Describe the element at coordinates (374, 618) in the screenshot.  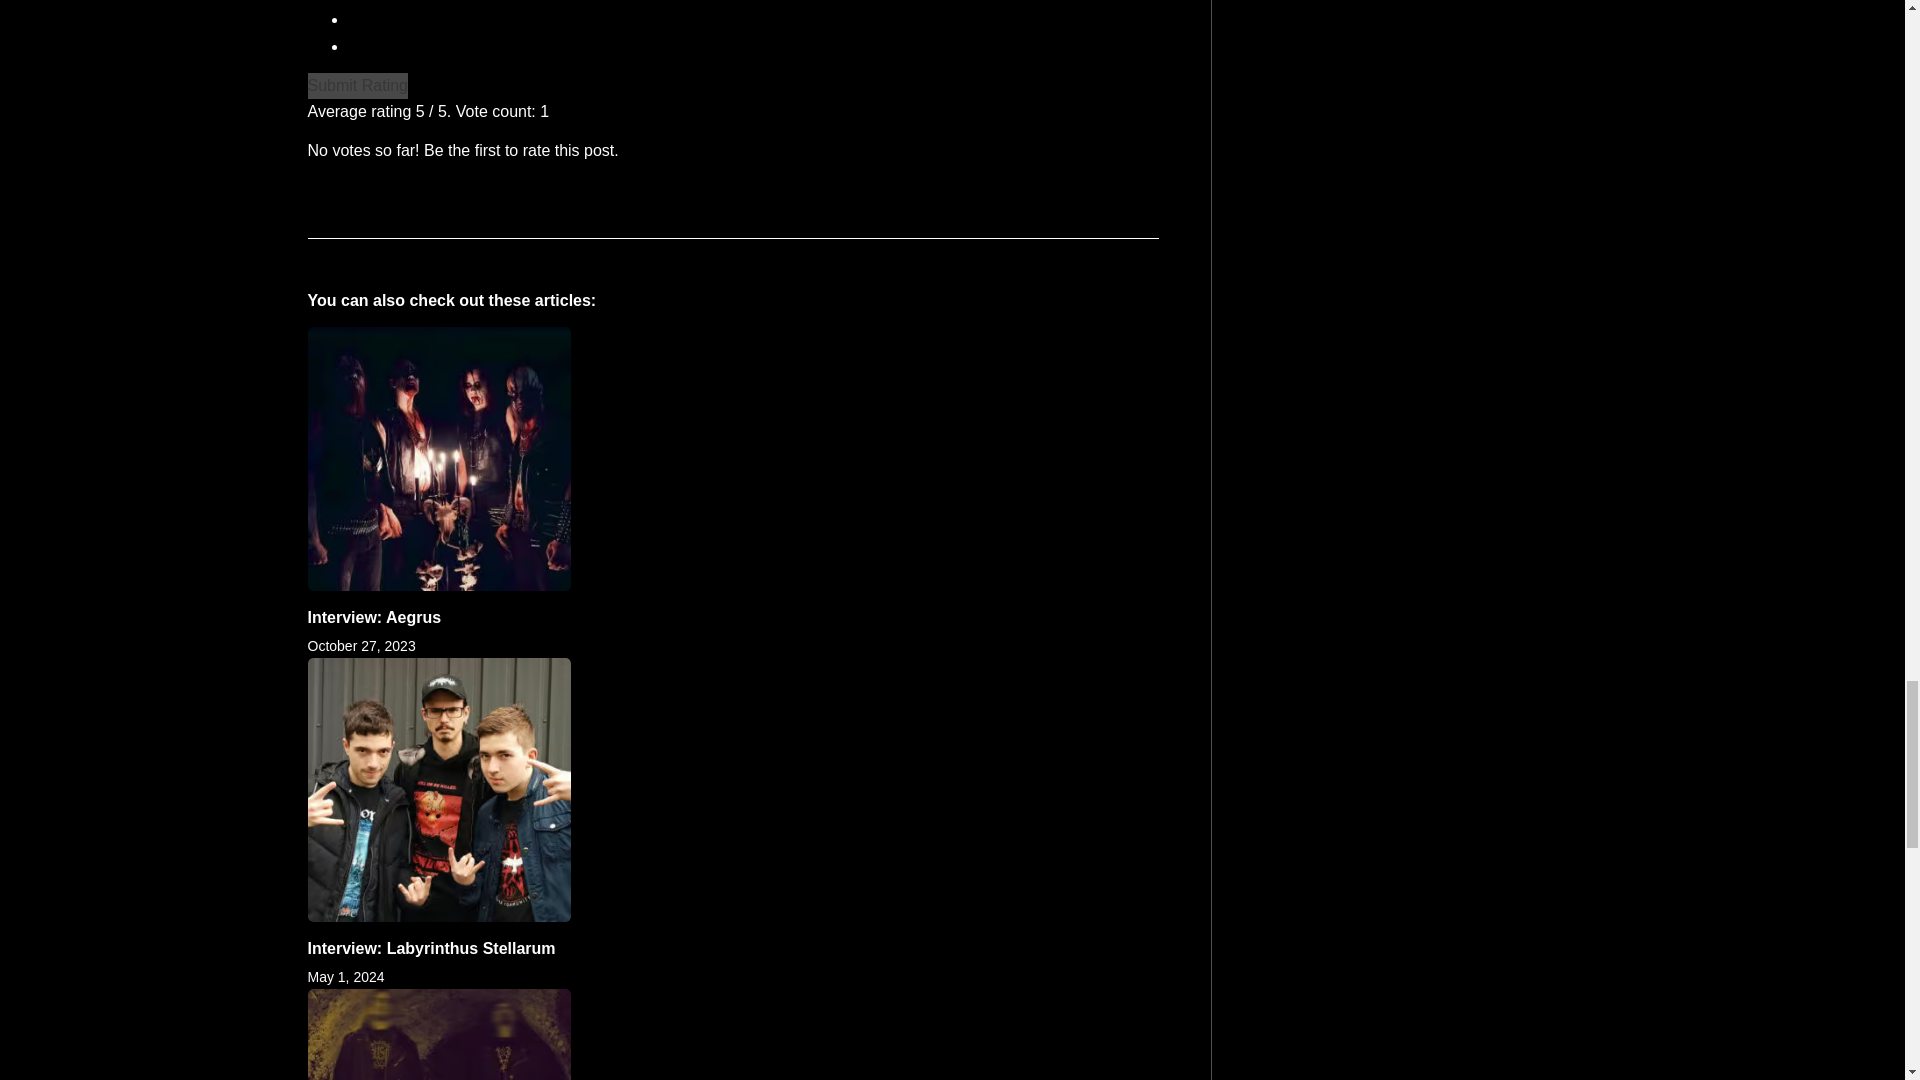
I see `Interview: Aegrus` at that location.